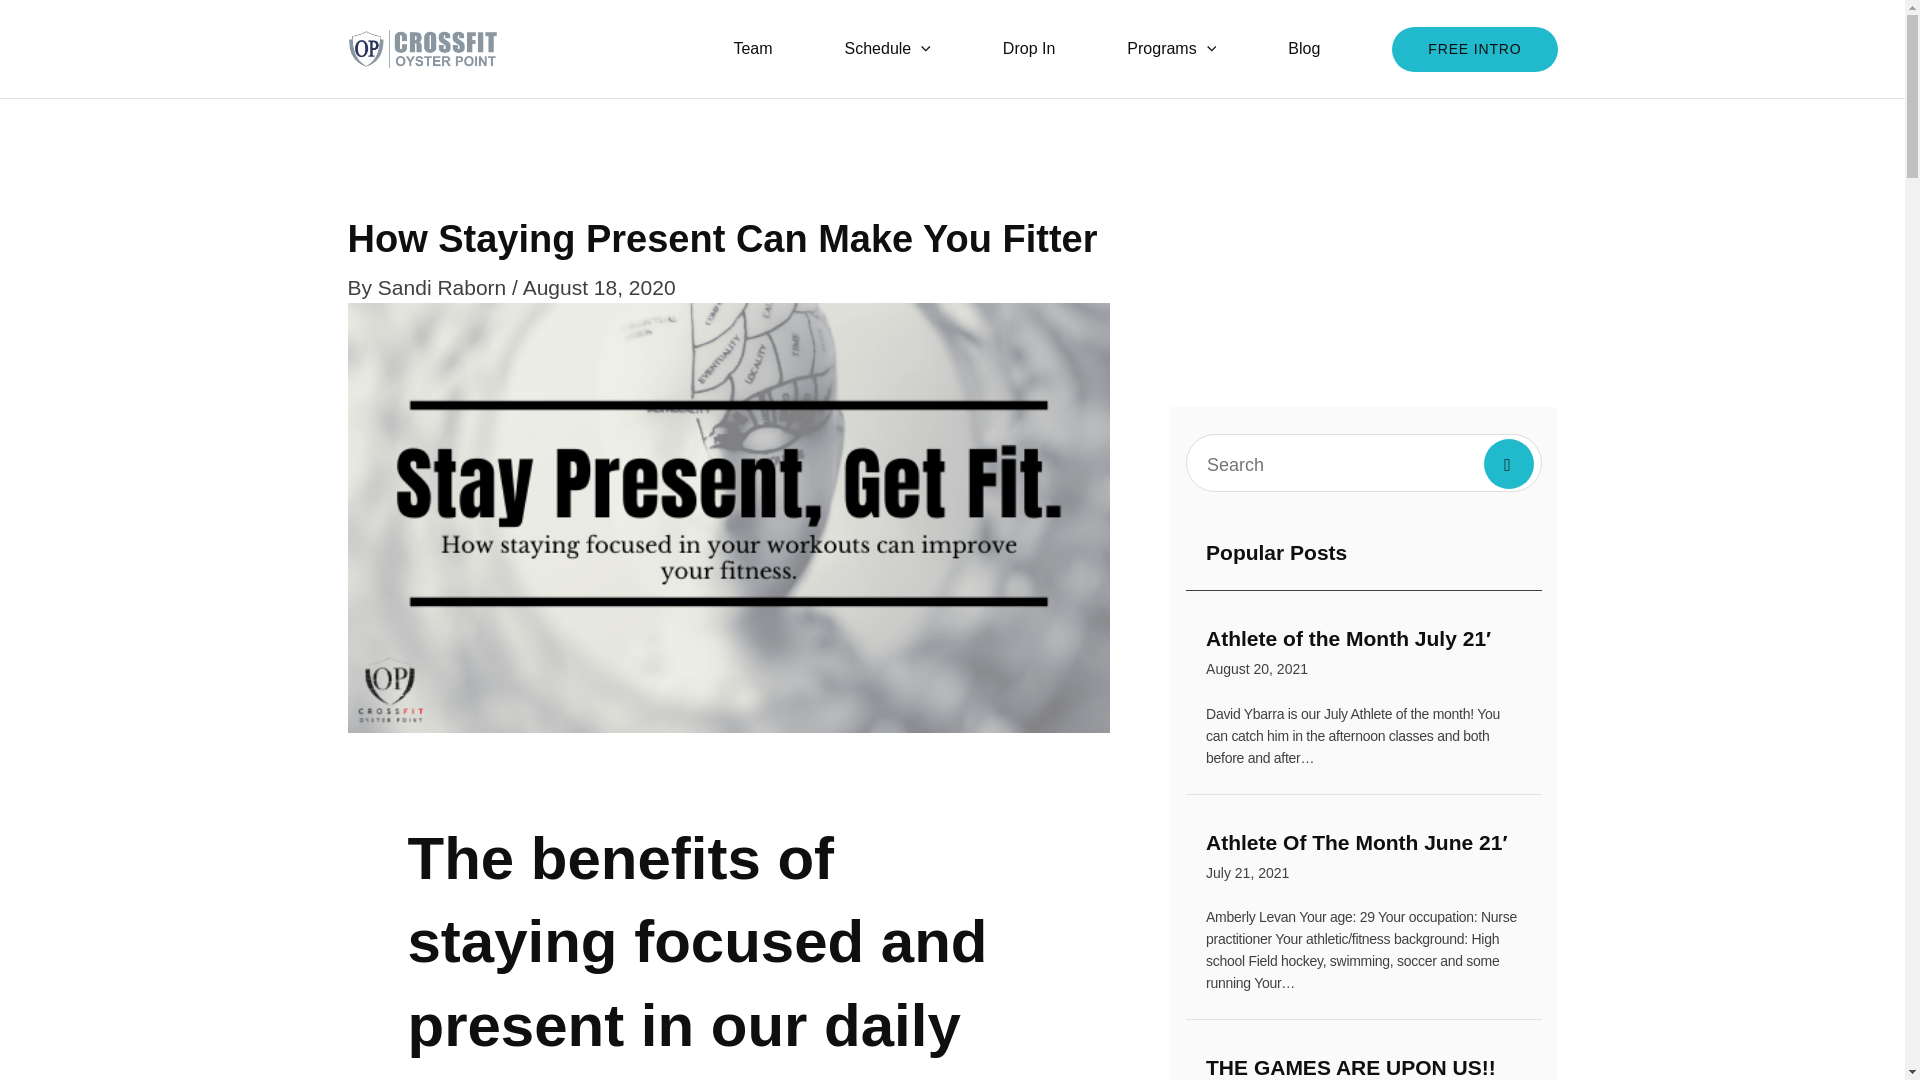 The height and width of the screenshot is (1080, 1920). I want to click on Drop In, so click(1028, 48).